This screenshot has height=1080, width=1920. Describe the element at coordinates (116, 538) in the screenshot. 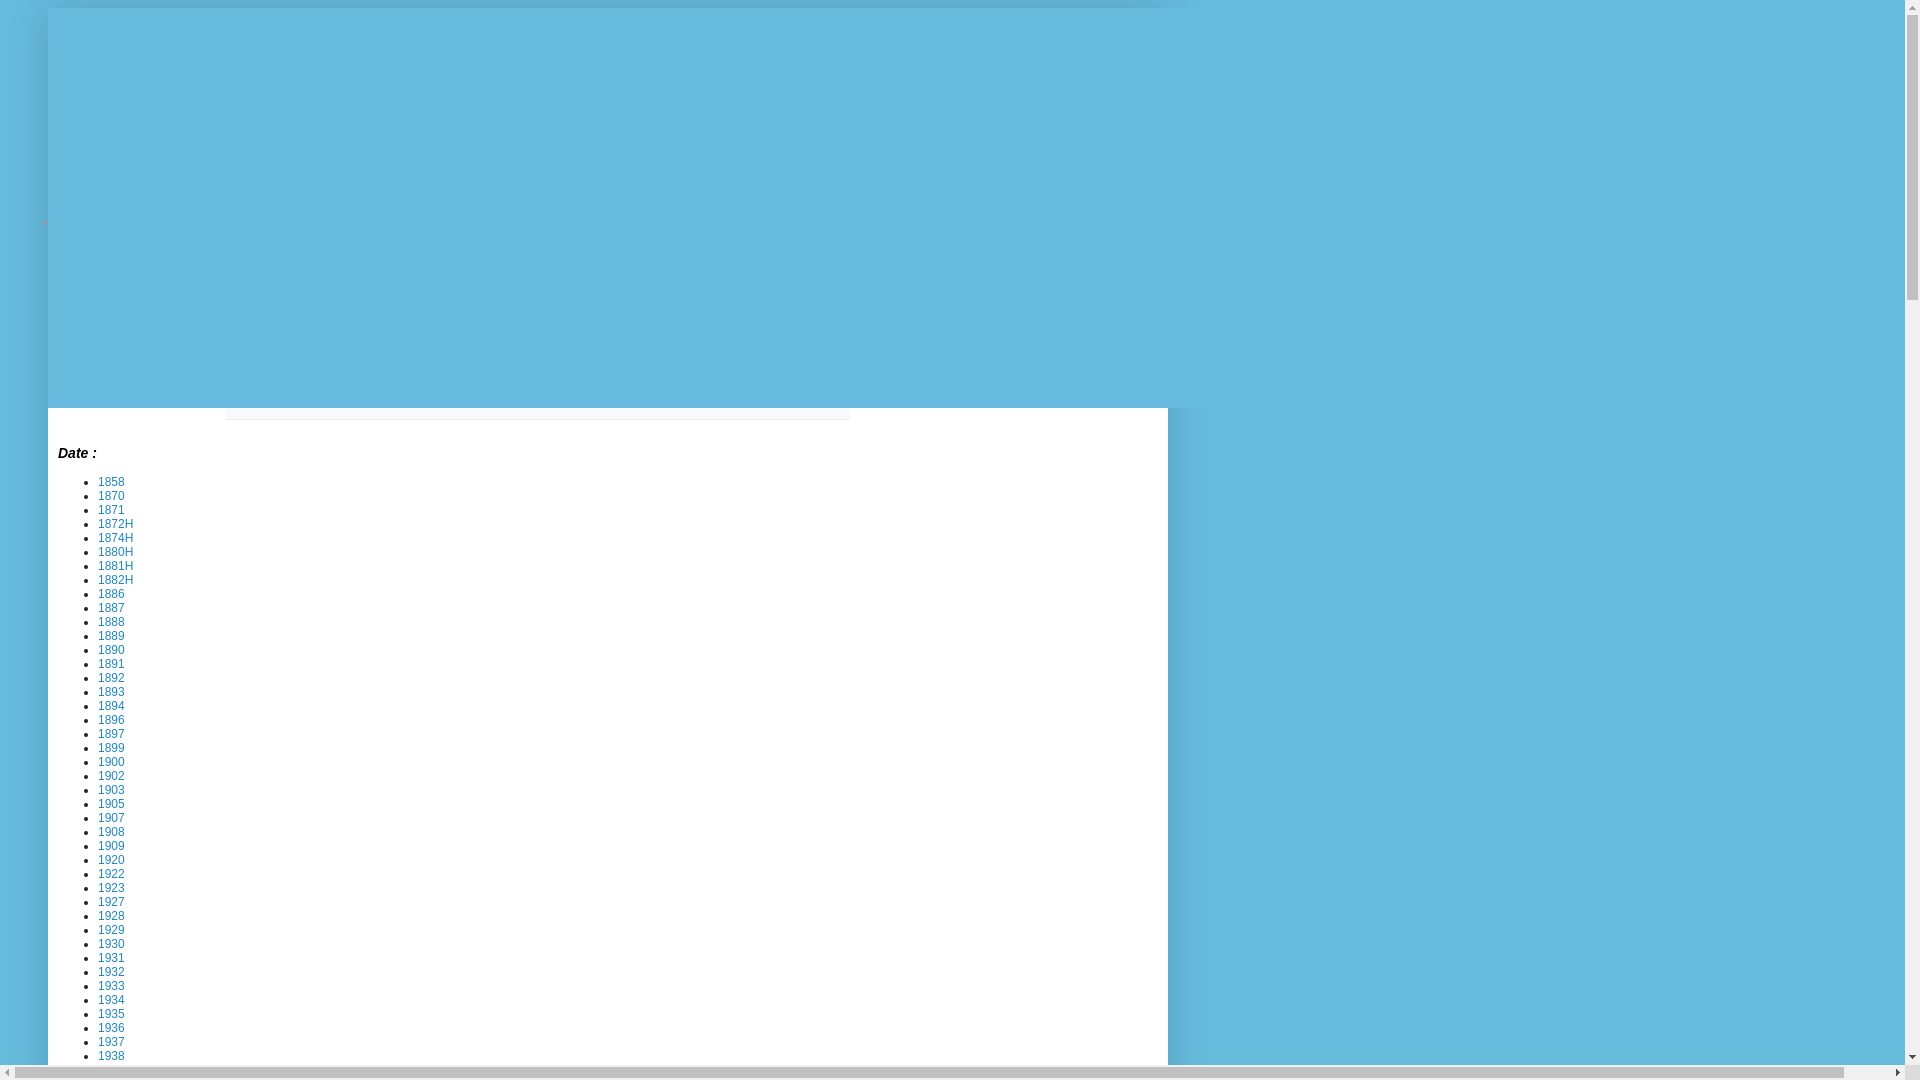

I see `1874H` at that location.